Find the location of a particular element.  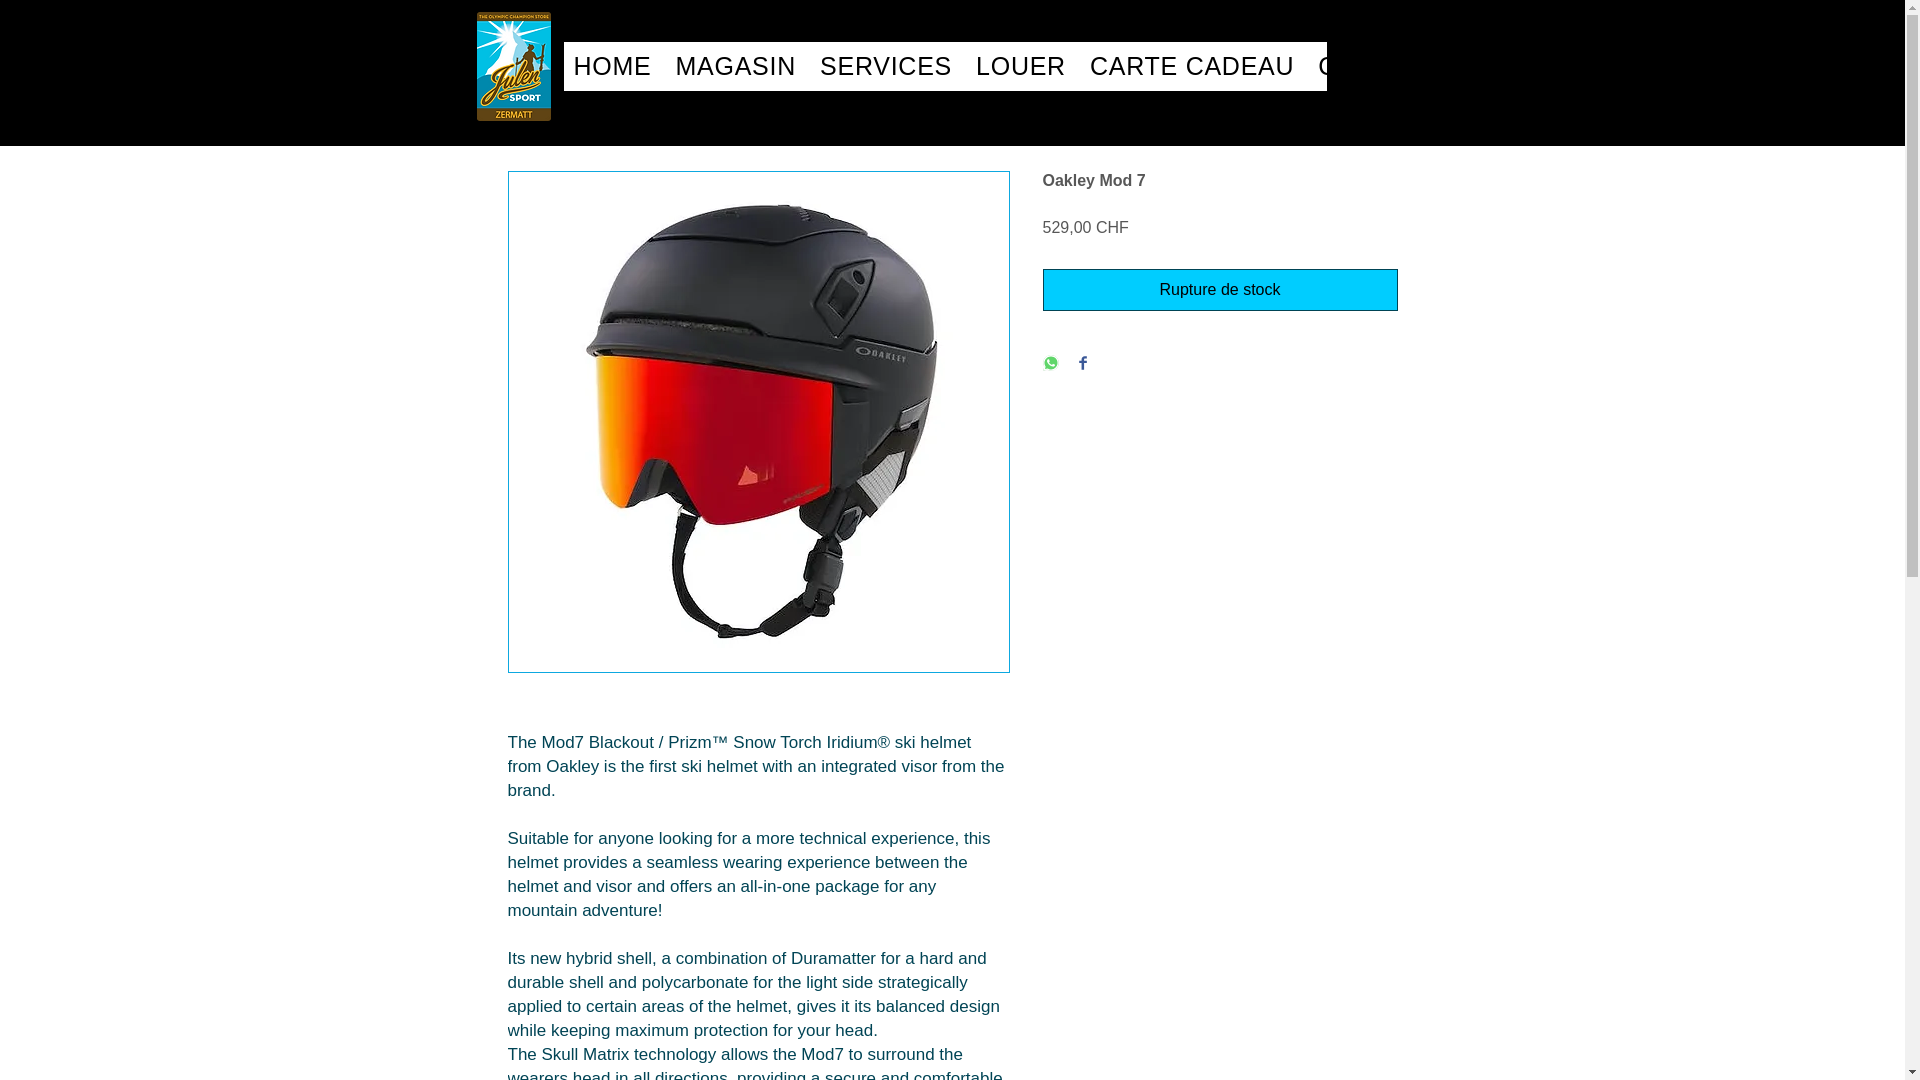

MAGASIN is located at coordinates (1379, 66).